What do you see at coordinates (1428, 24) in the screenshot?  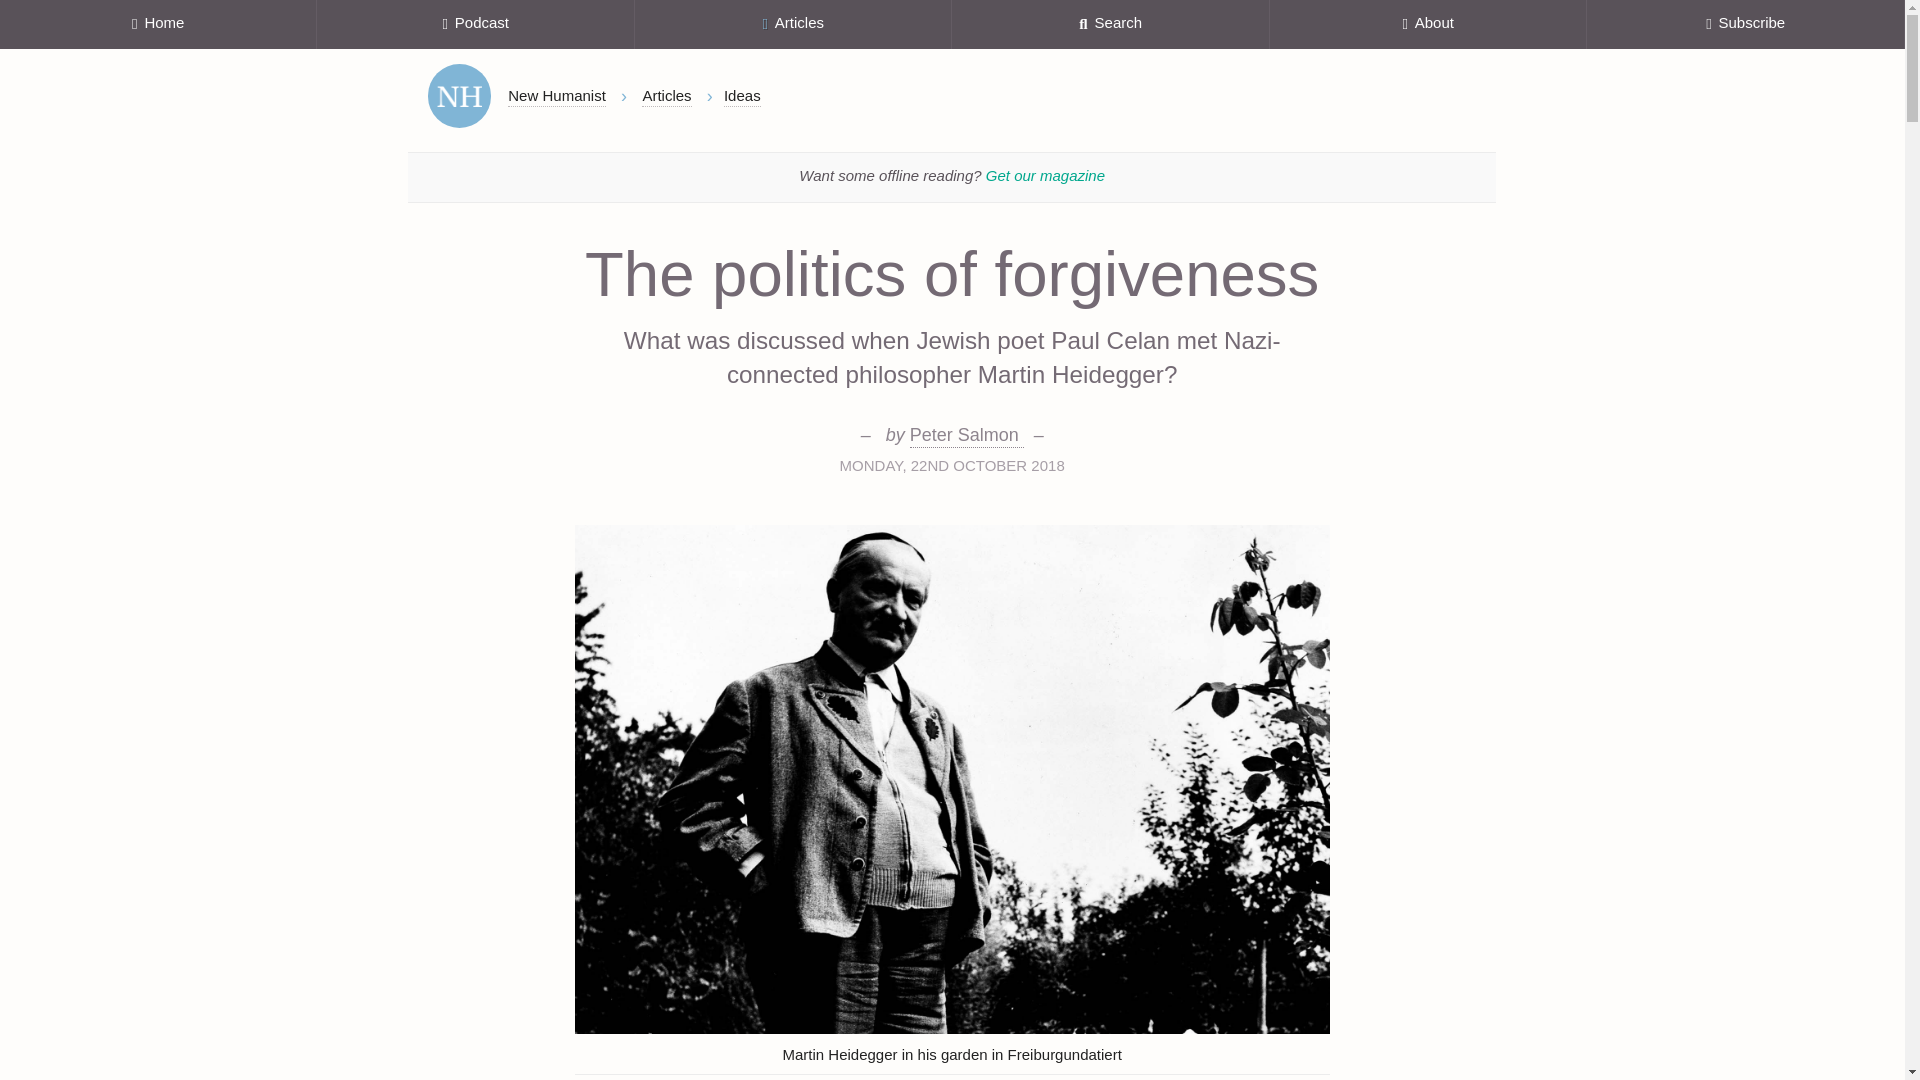 I see `About` at bounding box center [1428, 24].